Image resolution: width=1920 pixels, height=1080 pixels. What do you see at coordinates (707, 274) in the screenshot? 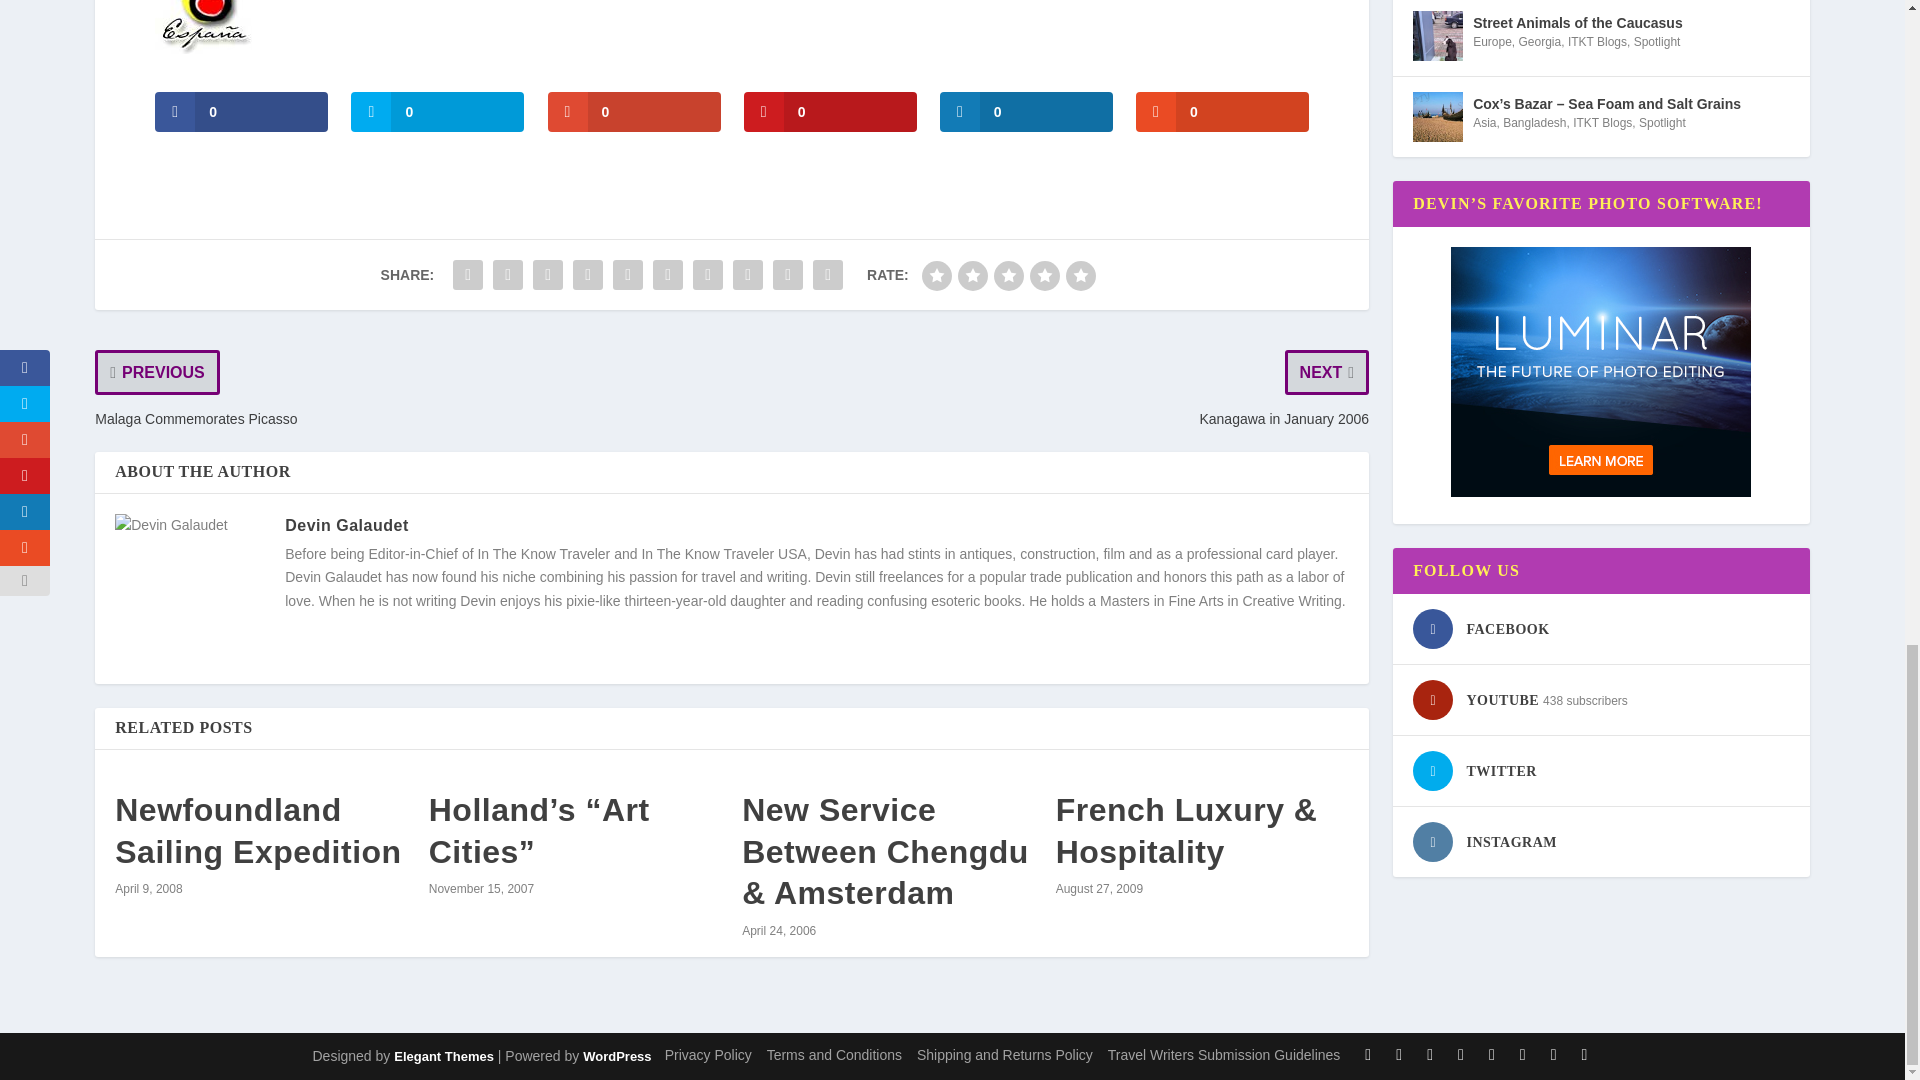
I see `Share "Chestnuts Roasting" via Buffer` at bounding box center [707, 274].